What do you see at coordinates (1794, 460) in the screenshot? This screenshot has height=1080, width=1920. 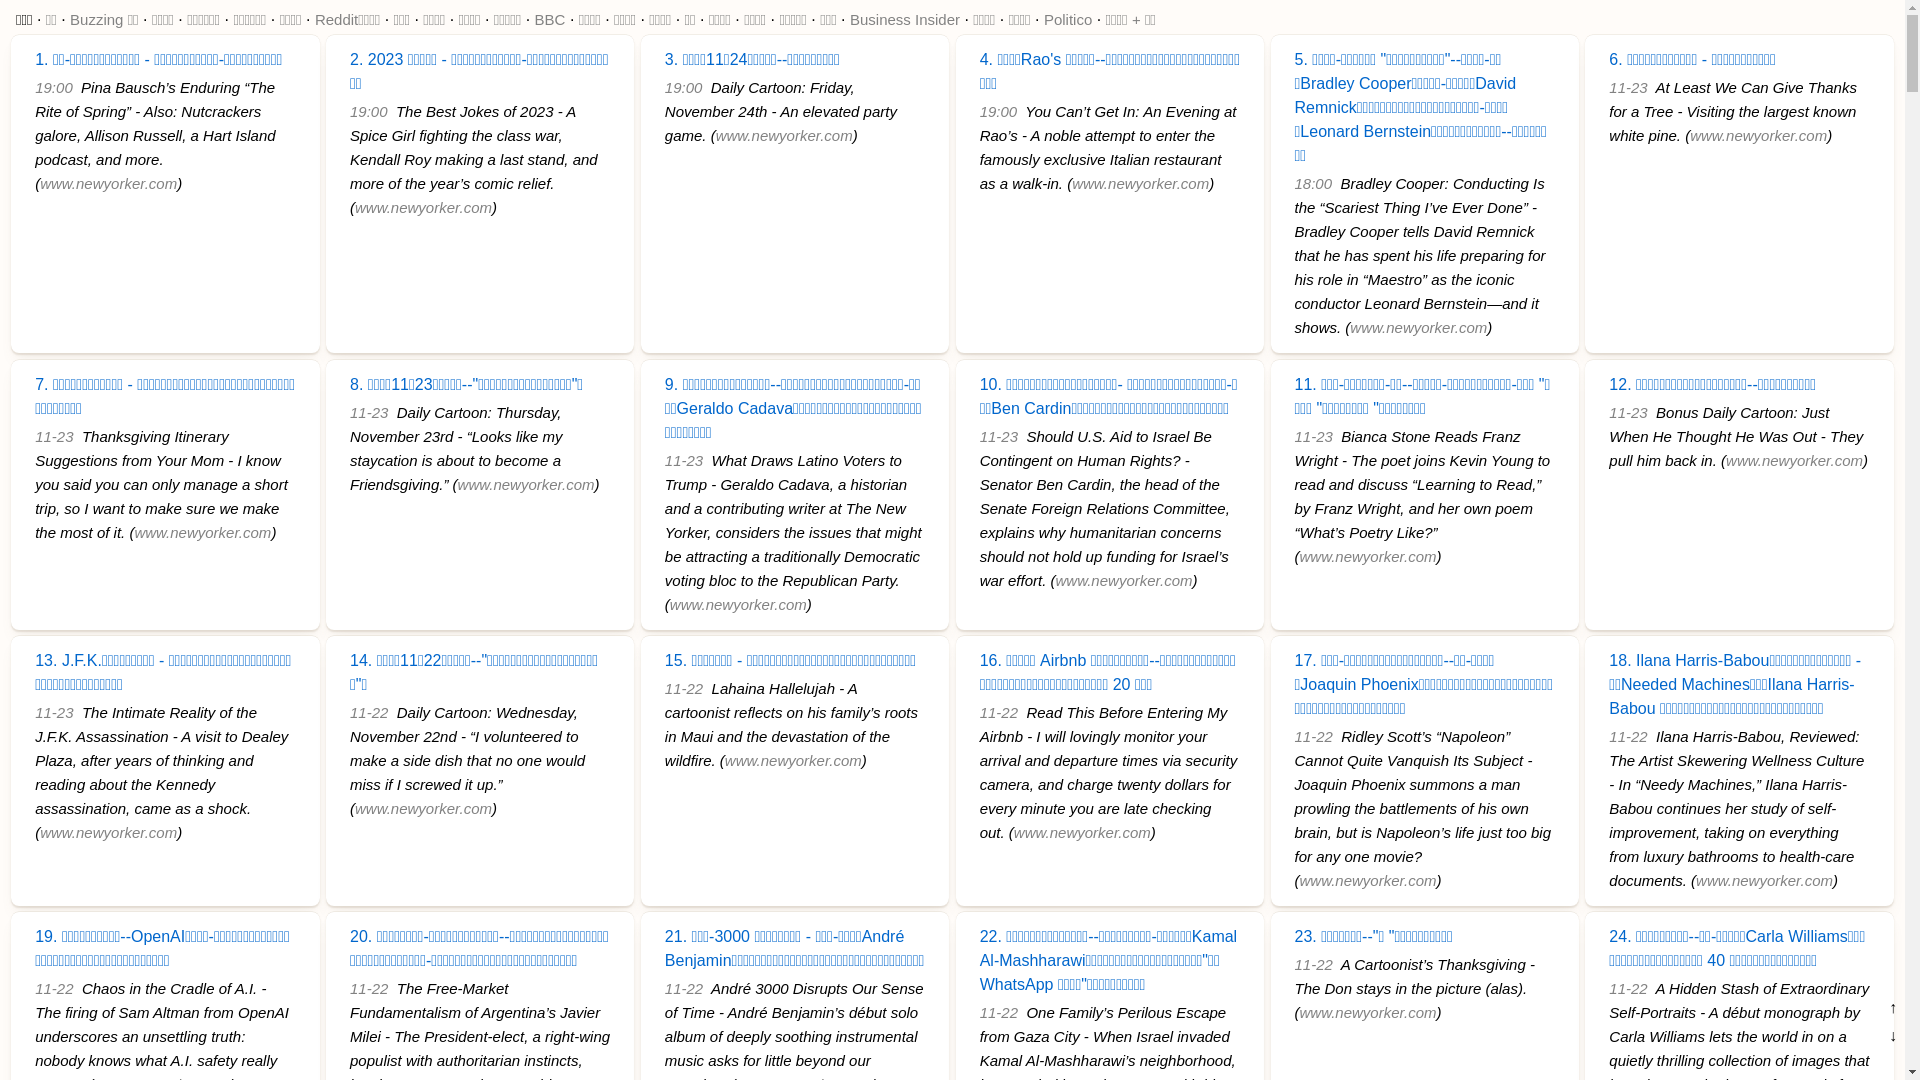 I see `www.newyorker.com` at bounding box center [1794, 460].